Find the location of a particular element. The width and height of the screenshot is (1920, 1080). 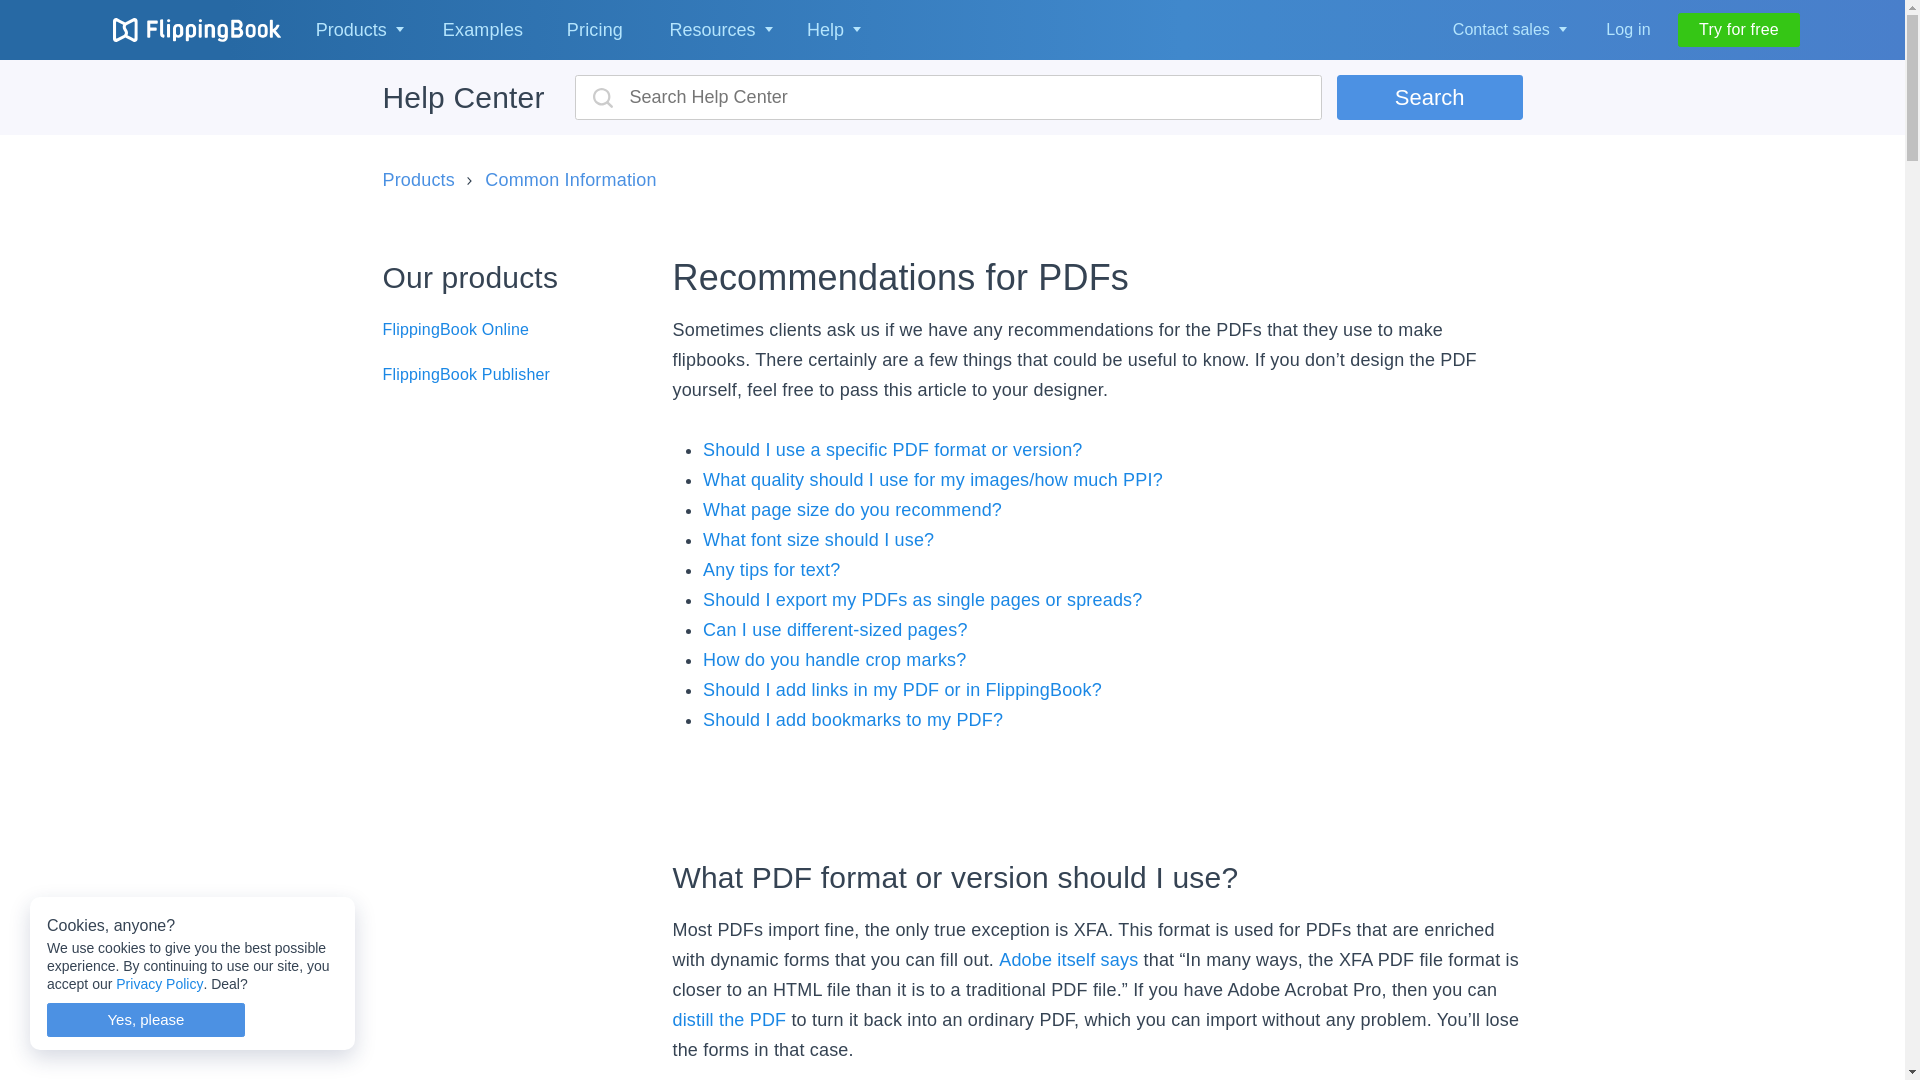

Log in is located at coordinates (1628, 30).